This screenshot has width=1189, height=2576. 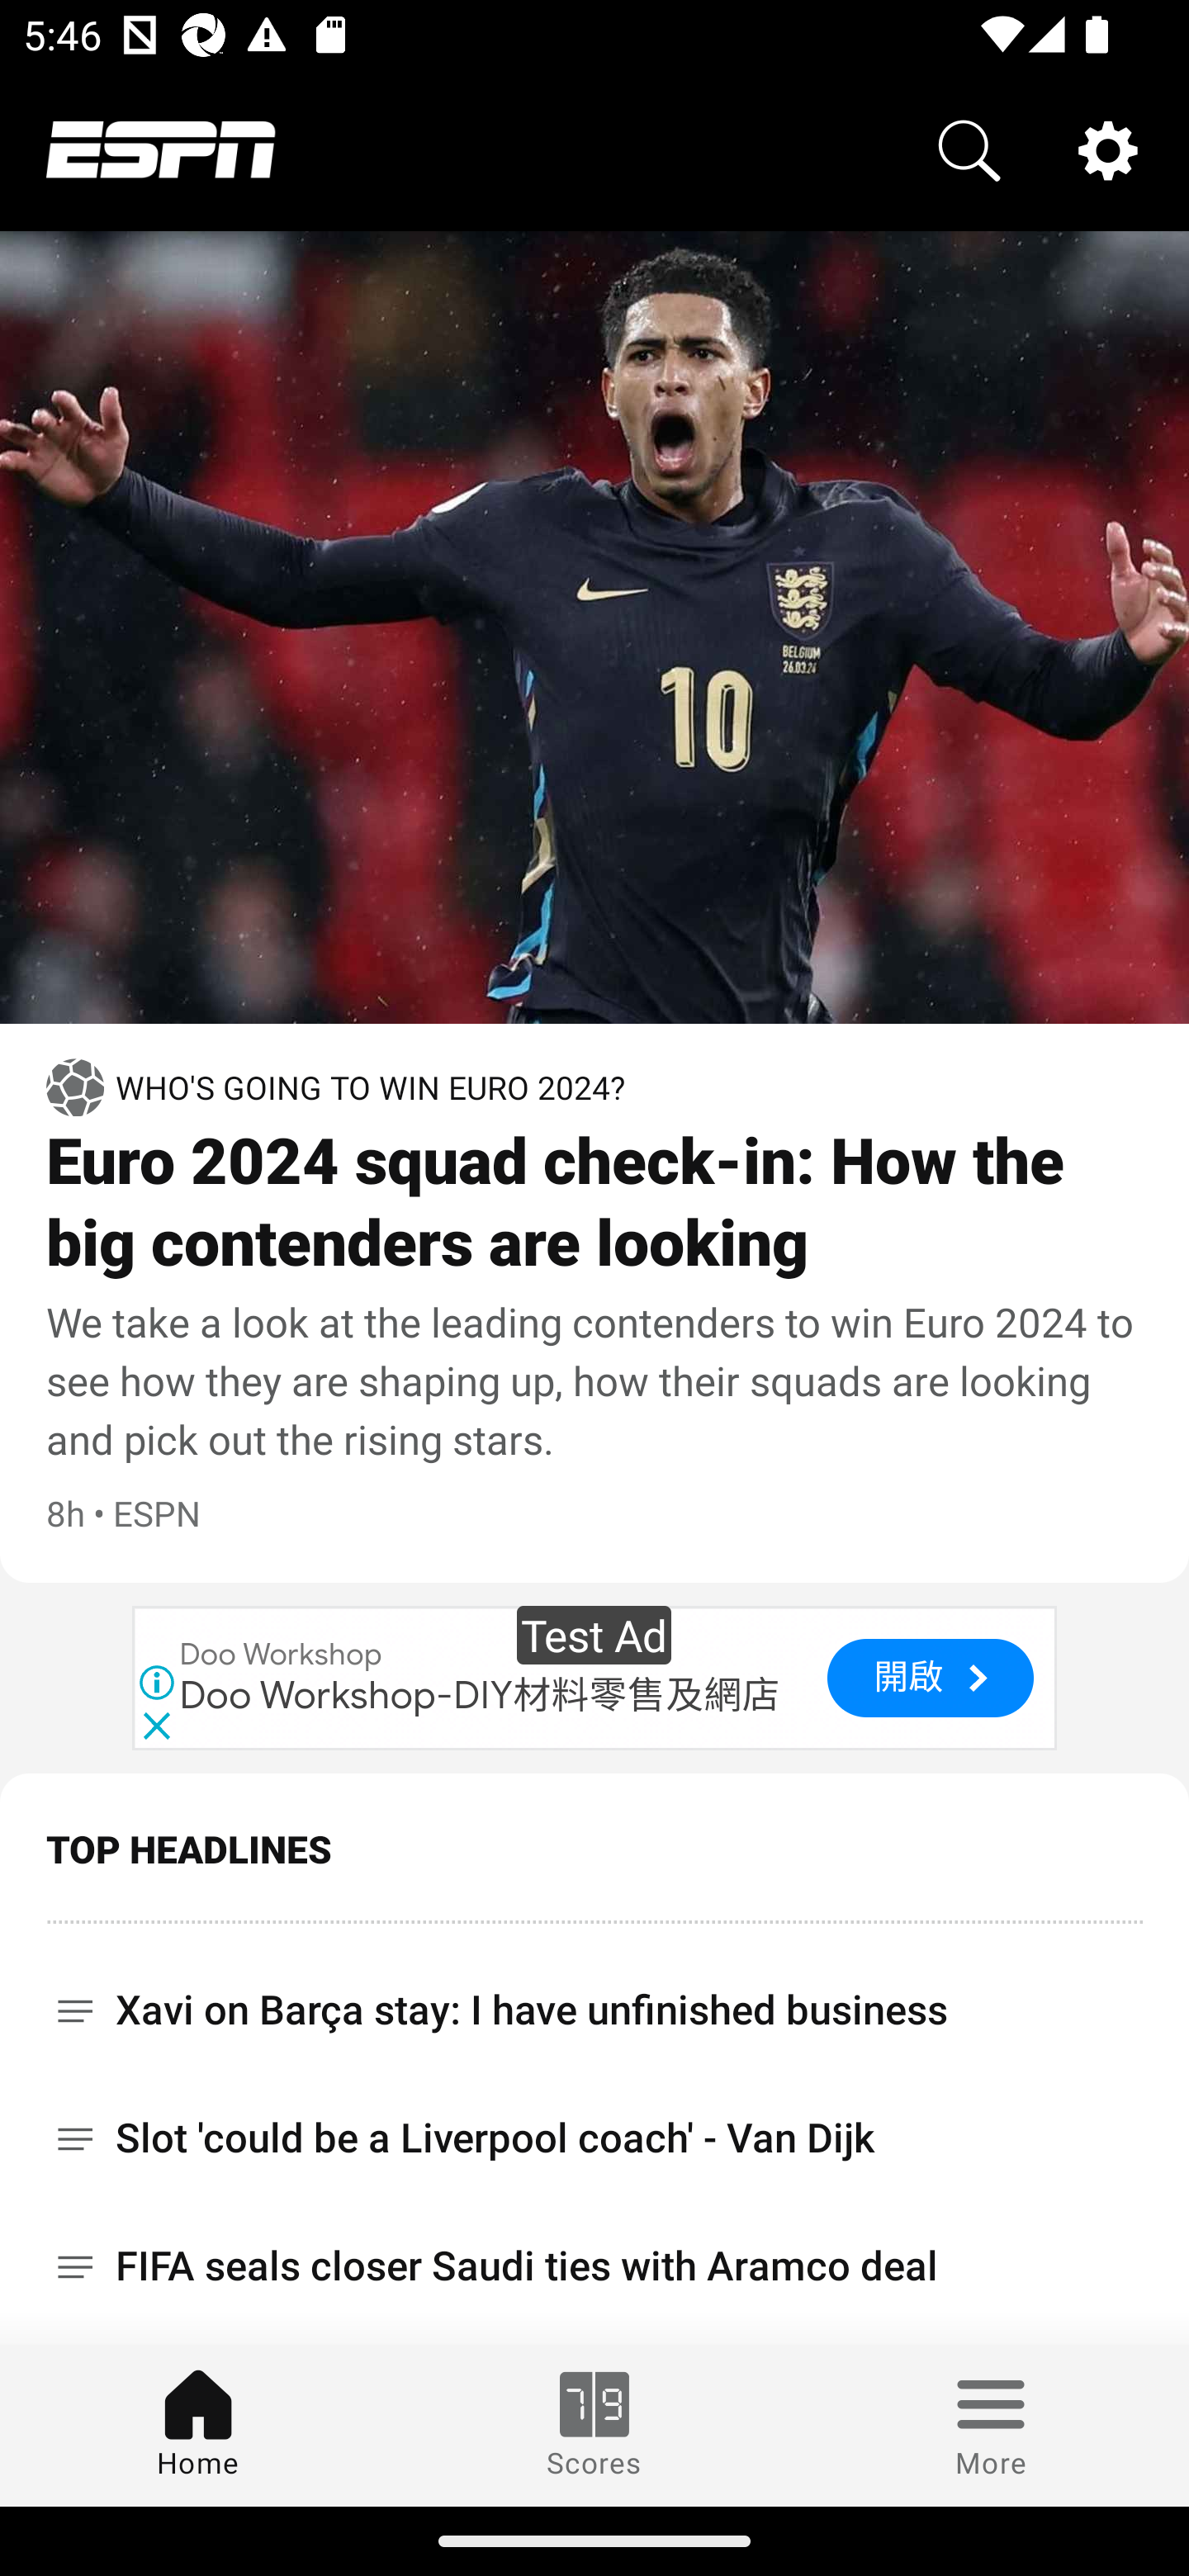 I want to click on Settings, so click(x=1108, y=149).